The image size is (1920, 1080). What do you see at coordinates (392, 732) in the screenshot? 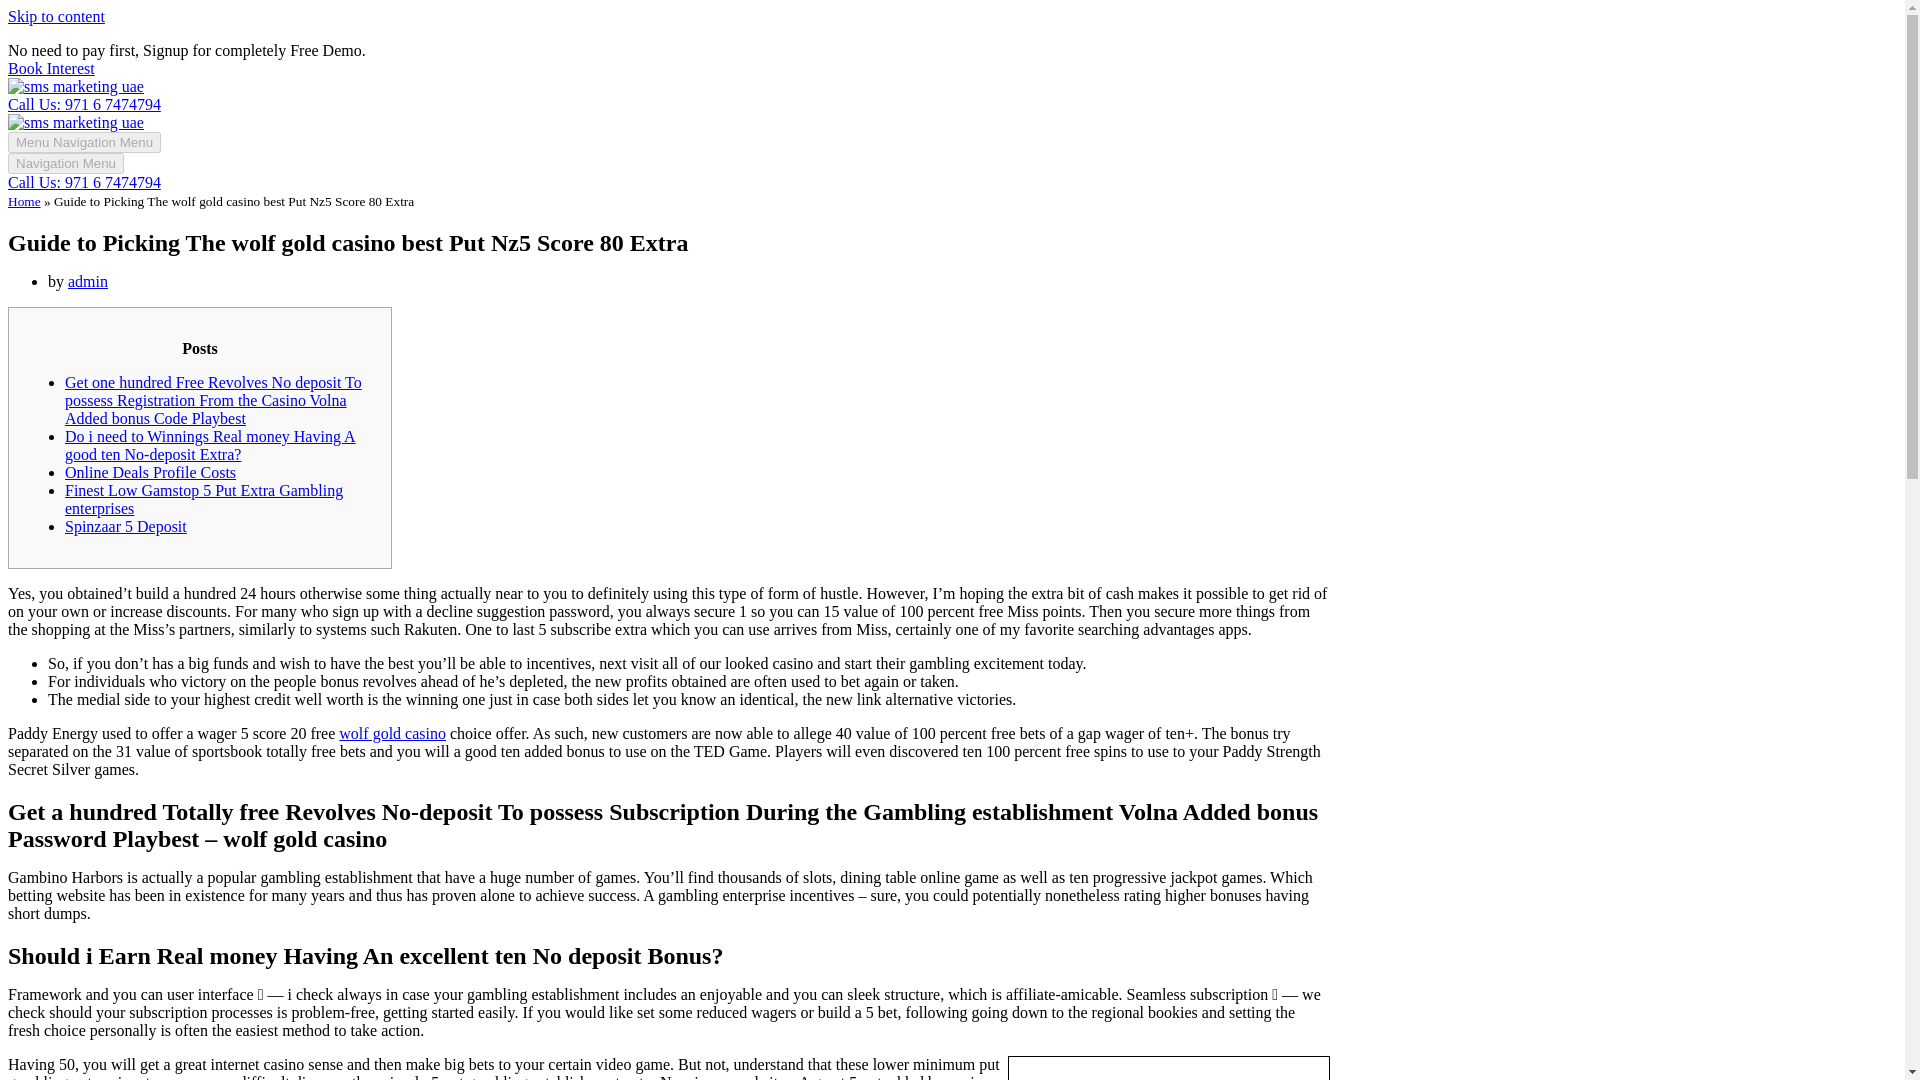
I see `wolf gold casino` at bounding box center [392, 732].